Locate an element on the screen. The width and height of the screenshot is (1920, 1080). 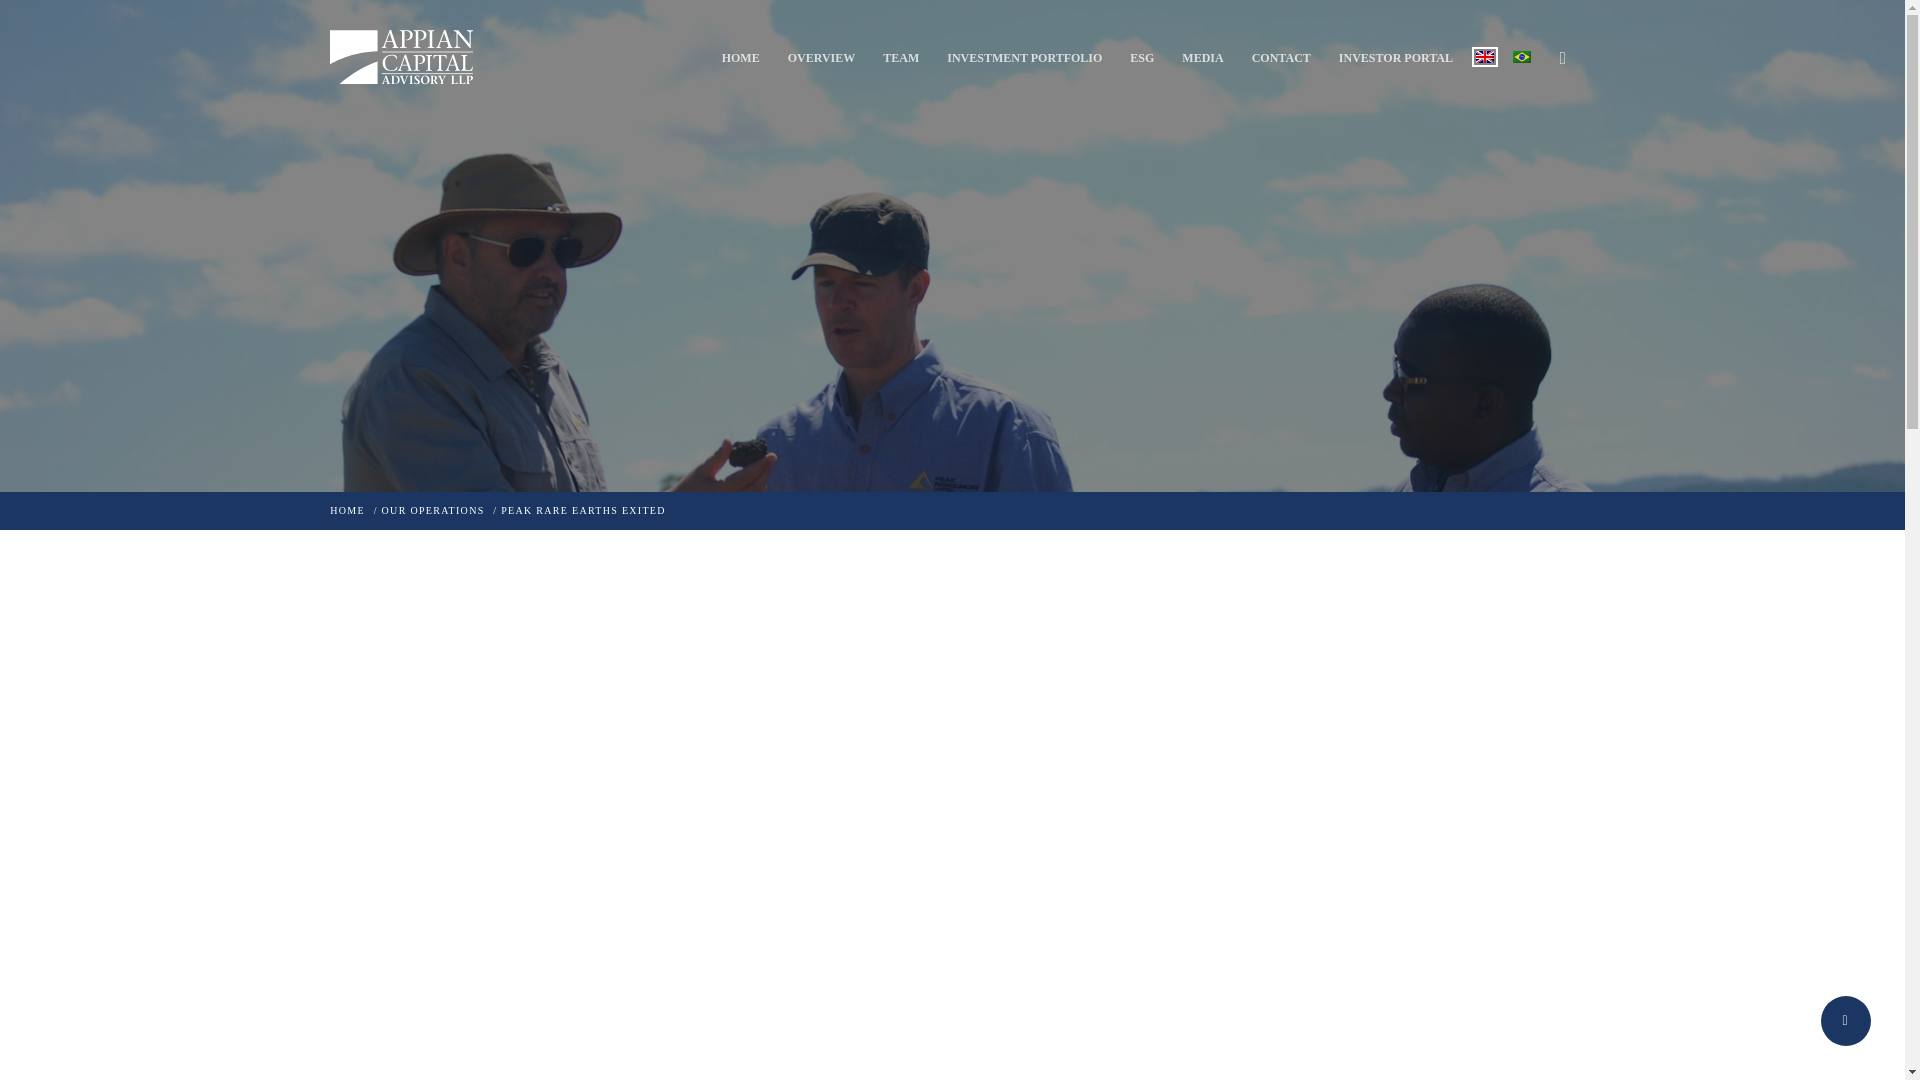
OVERVIEW is located at coordinates (822, 57).